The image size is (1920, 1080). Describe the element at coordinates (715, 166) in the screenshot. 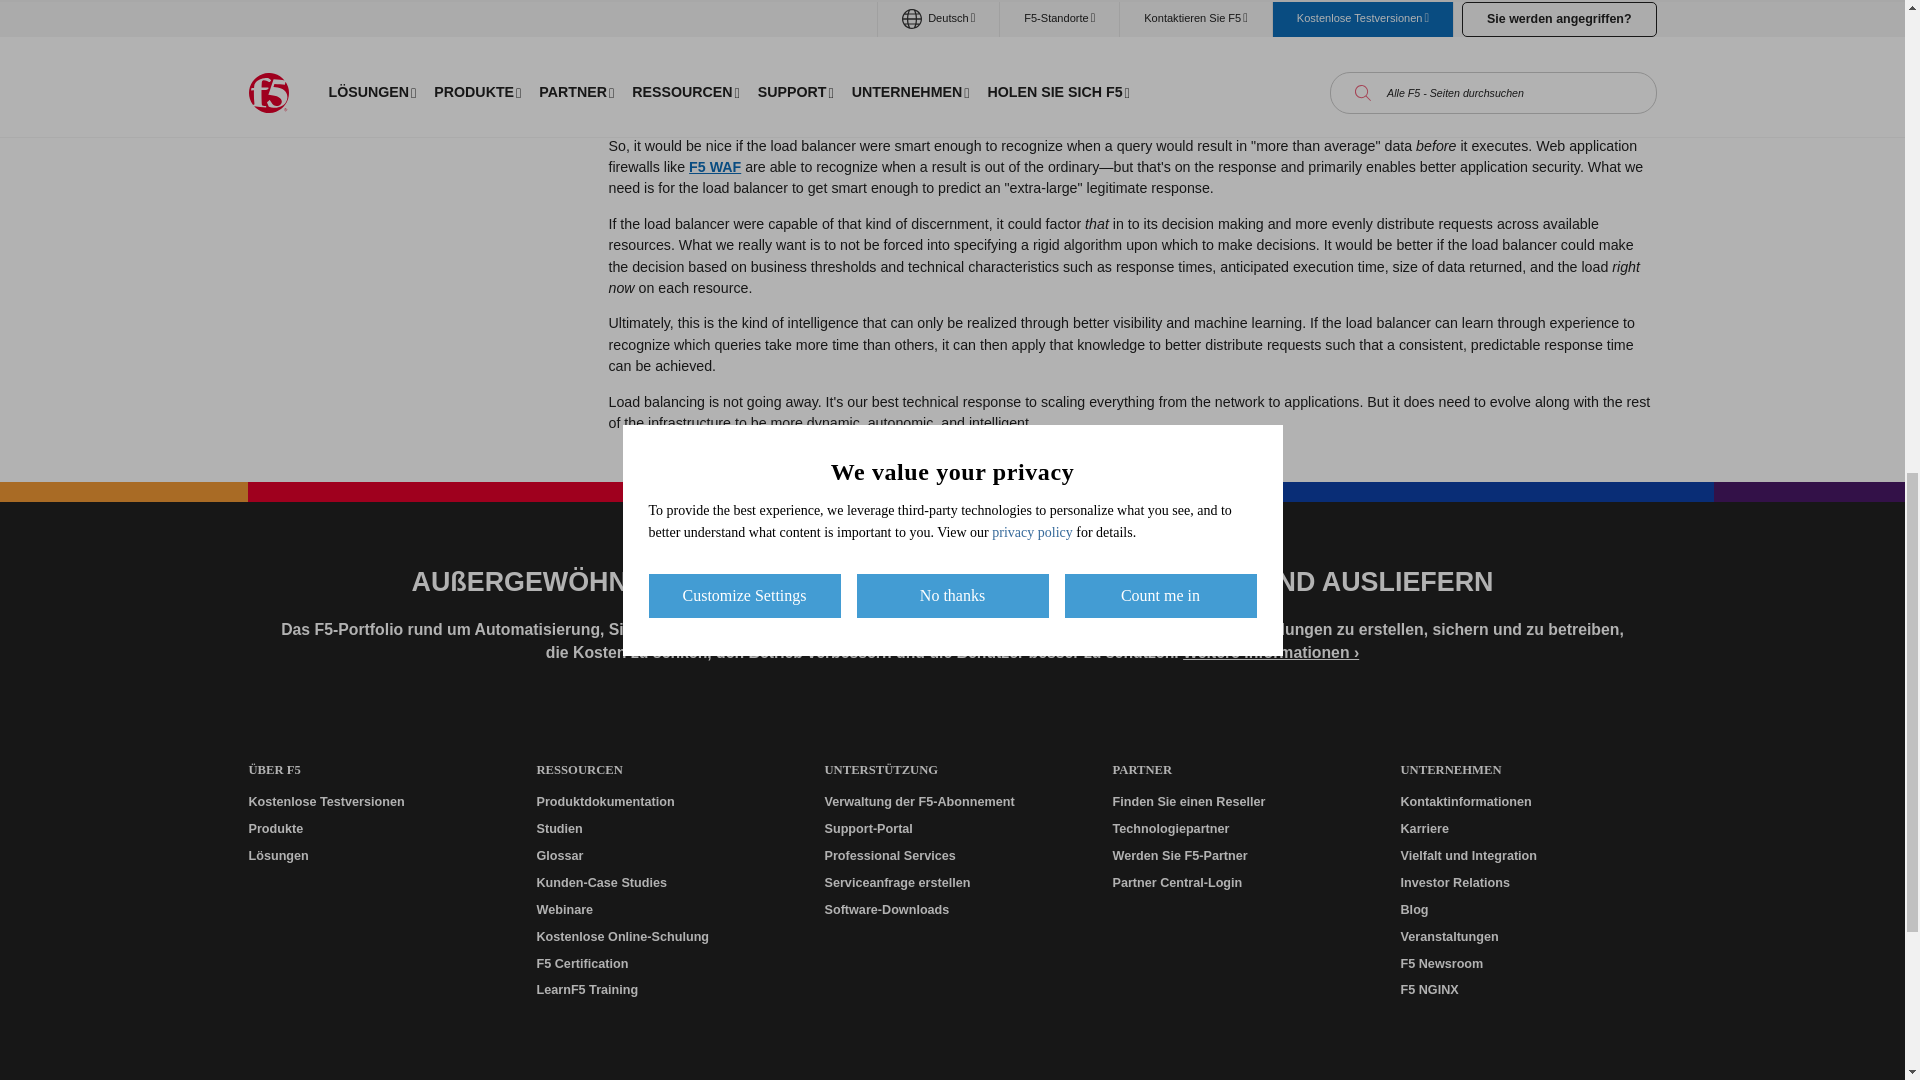

I see `F5 WAF` at that location.